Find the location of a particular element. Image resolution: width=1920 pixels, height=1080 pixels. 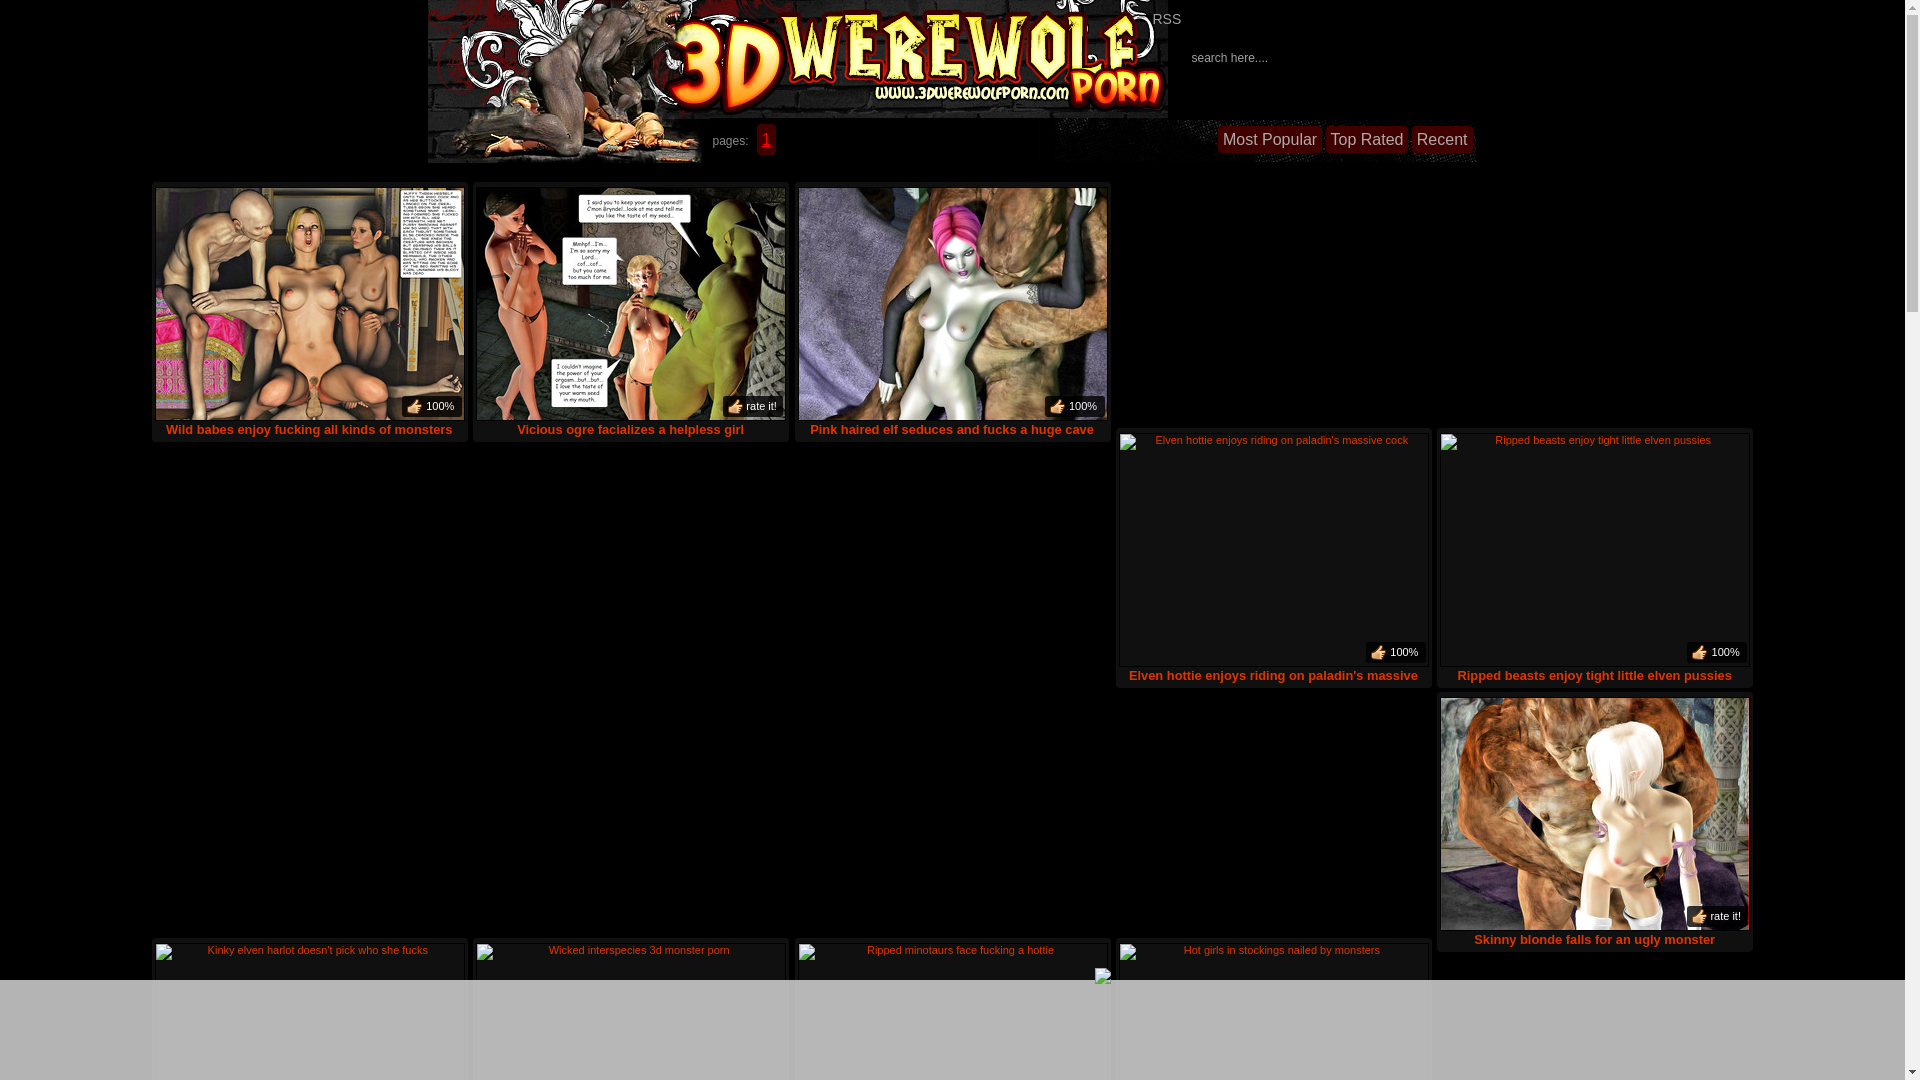

Skinny blonde falls for an ugly monster is located at coordinates (1595, 824).